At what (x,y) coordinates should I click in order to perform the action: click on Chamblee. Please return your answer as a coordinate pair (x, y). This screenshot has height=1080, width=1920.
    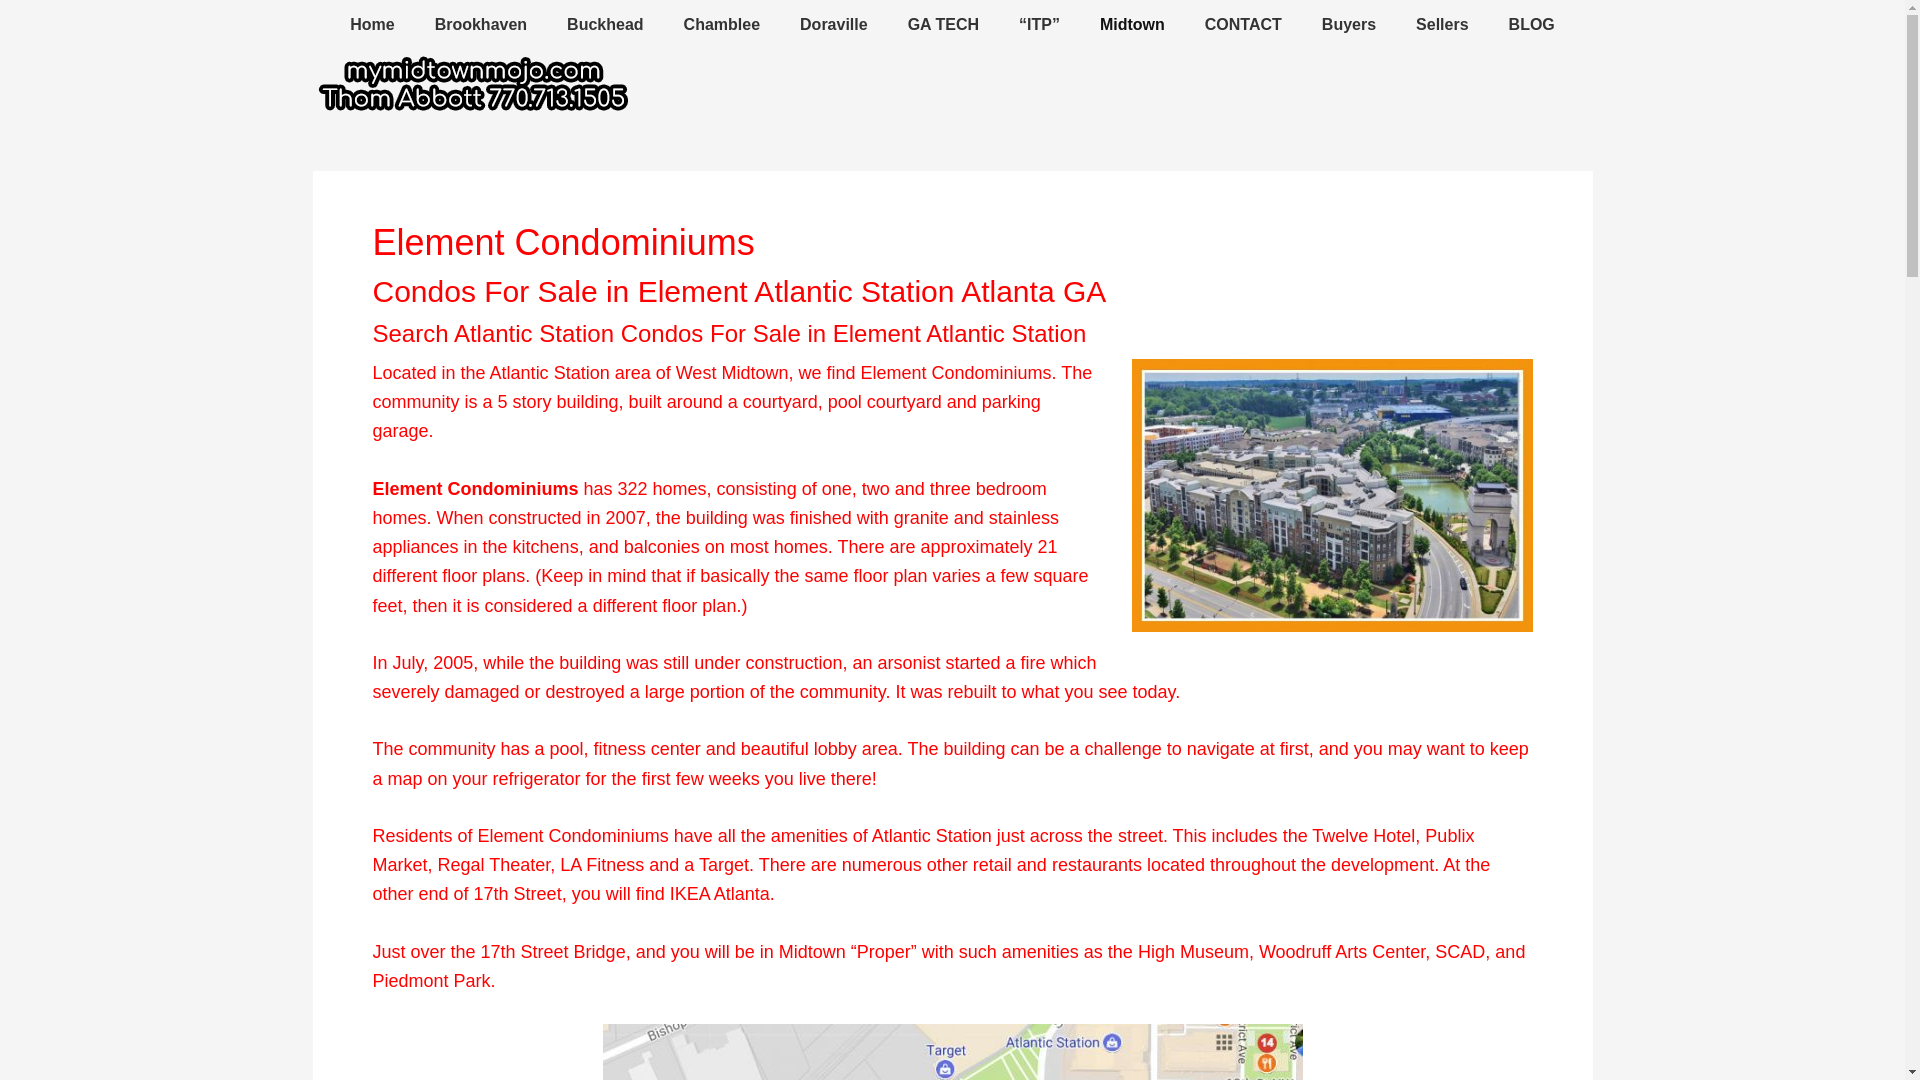
    Looking at the image, I should click on (722, 25).